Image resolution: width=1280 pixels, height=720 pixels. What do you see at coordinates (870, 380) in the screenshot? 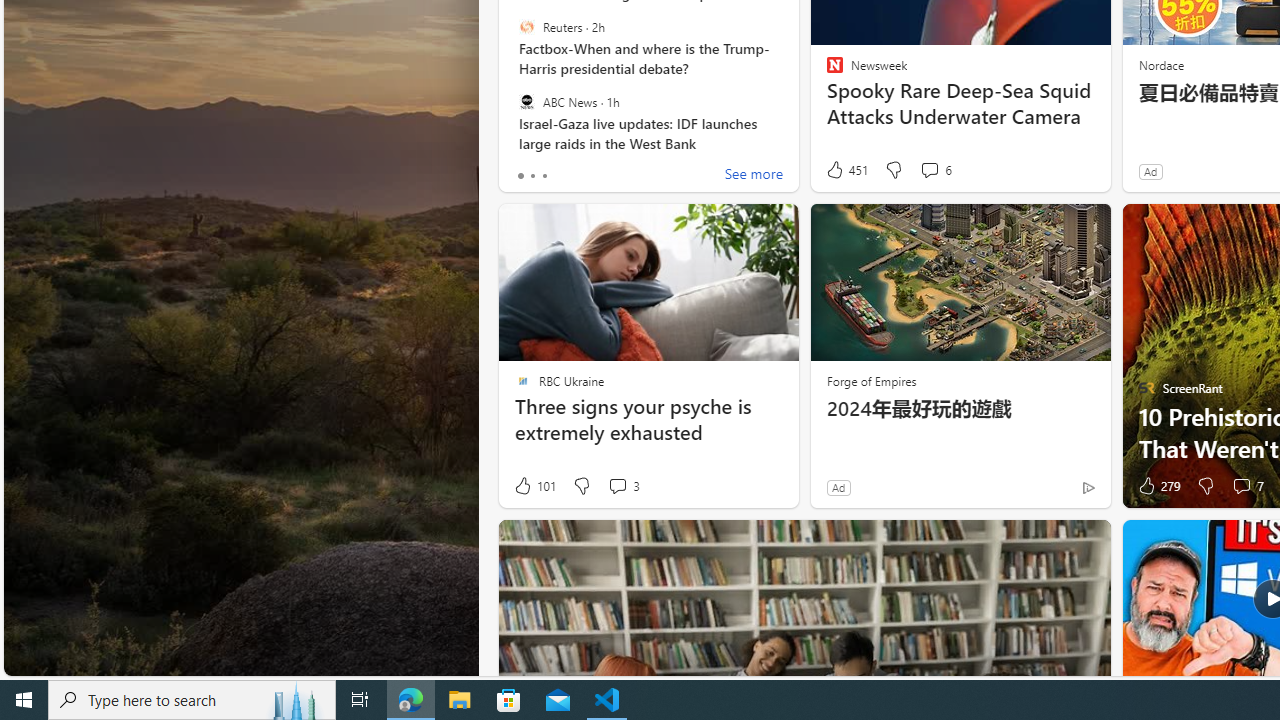
I see `Forge of Empires` at bounding box center [870, 380].